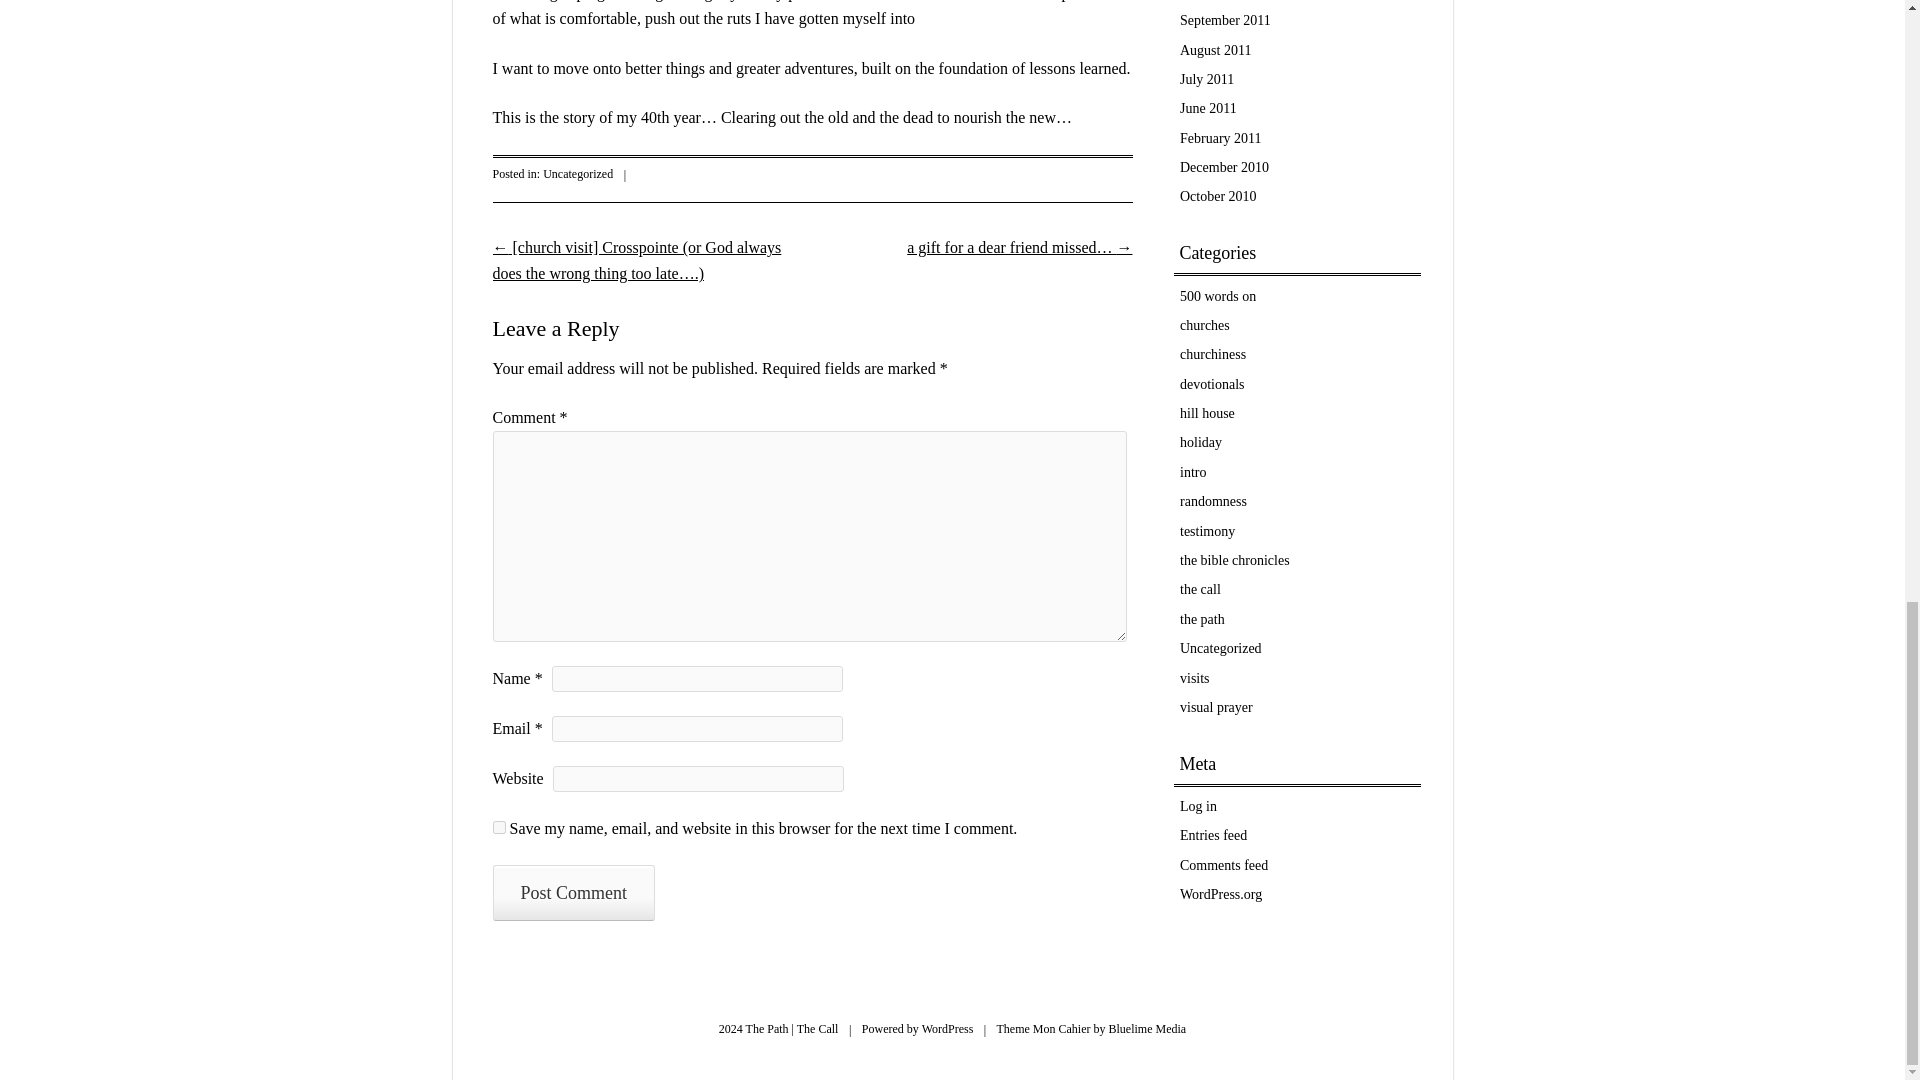  Describe the element at coordinates (1148, 1028) in the screenshot. I see `Bluelime Media` at that location.